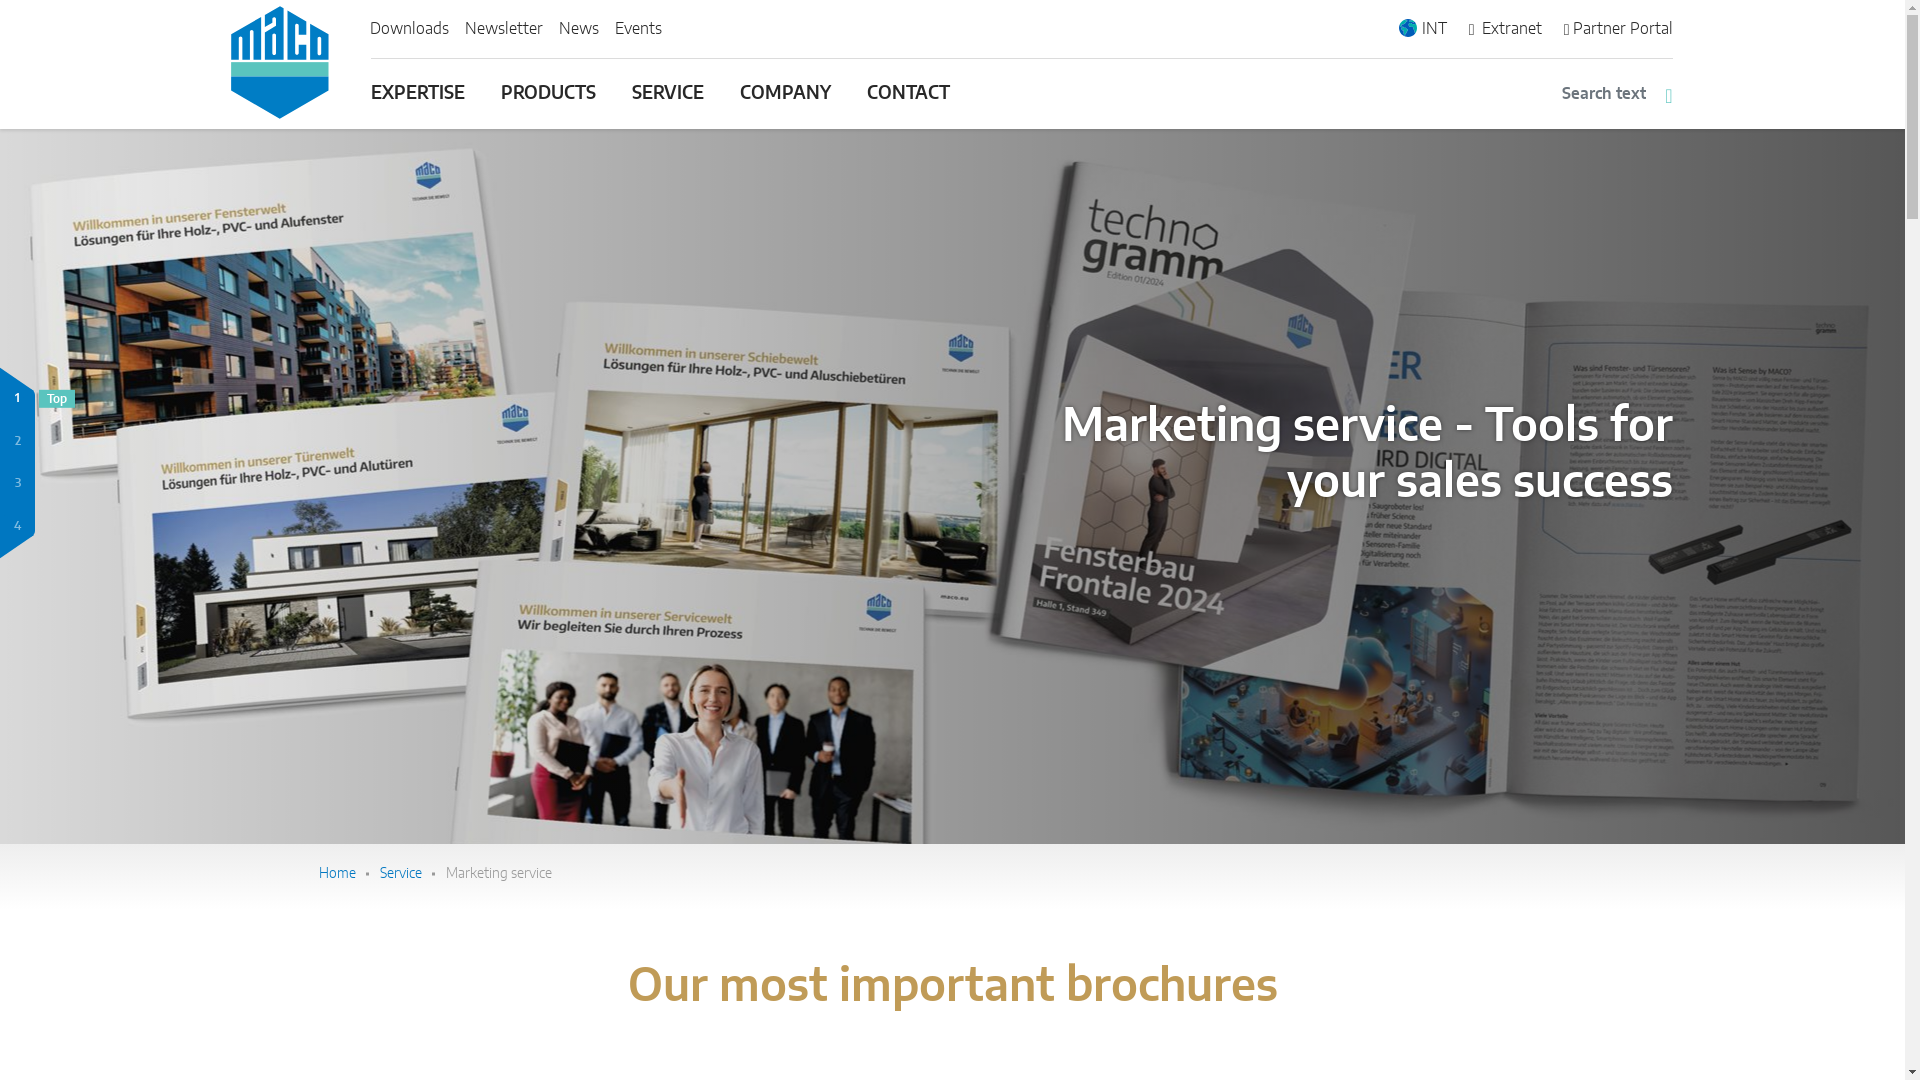  I want to click on 4, so click(1424, 28).